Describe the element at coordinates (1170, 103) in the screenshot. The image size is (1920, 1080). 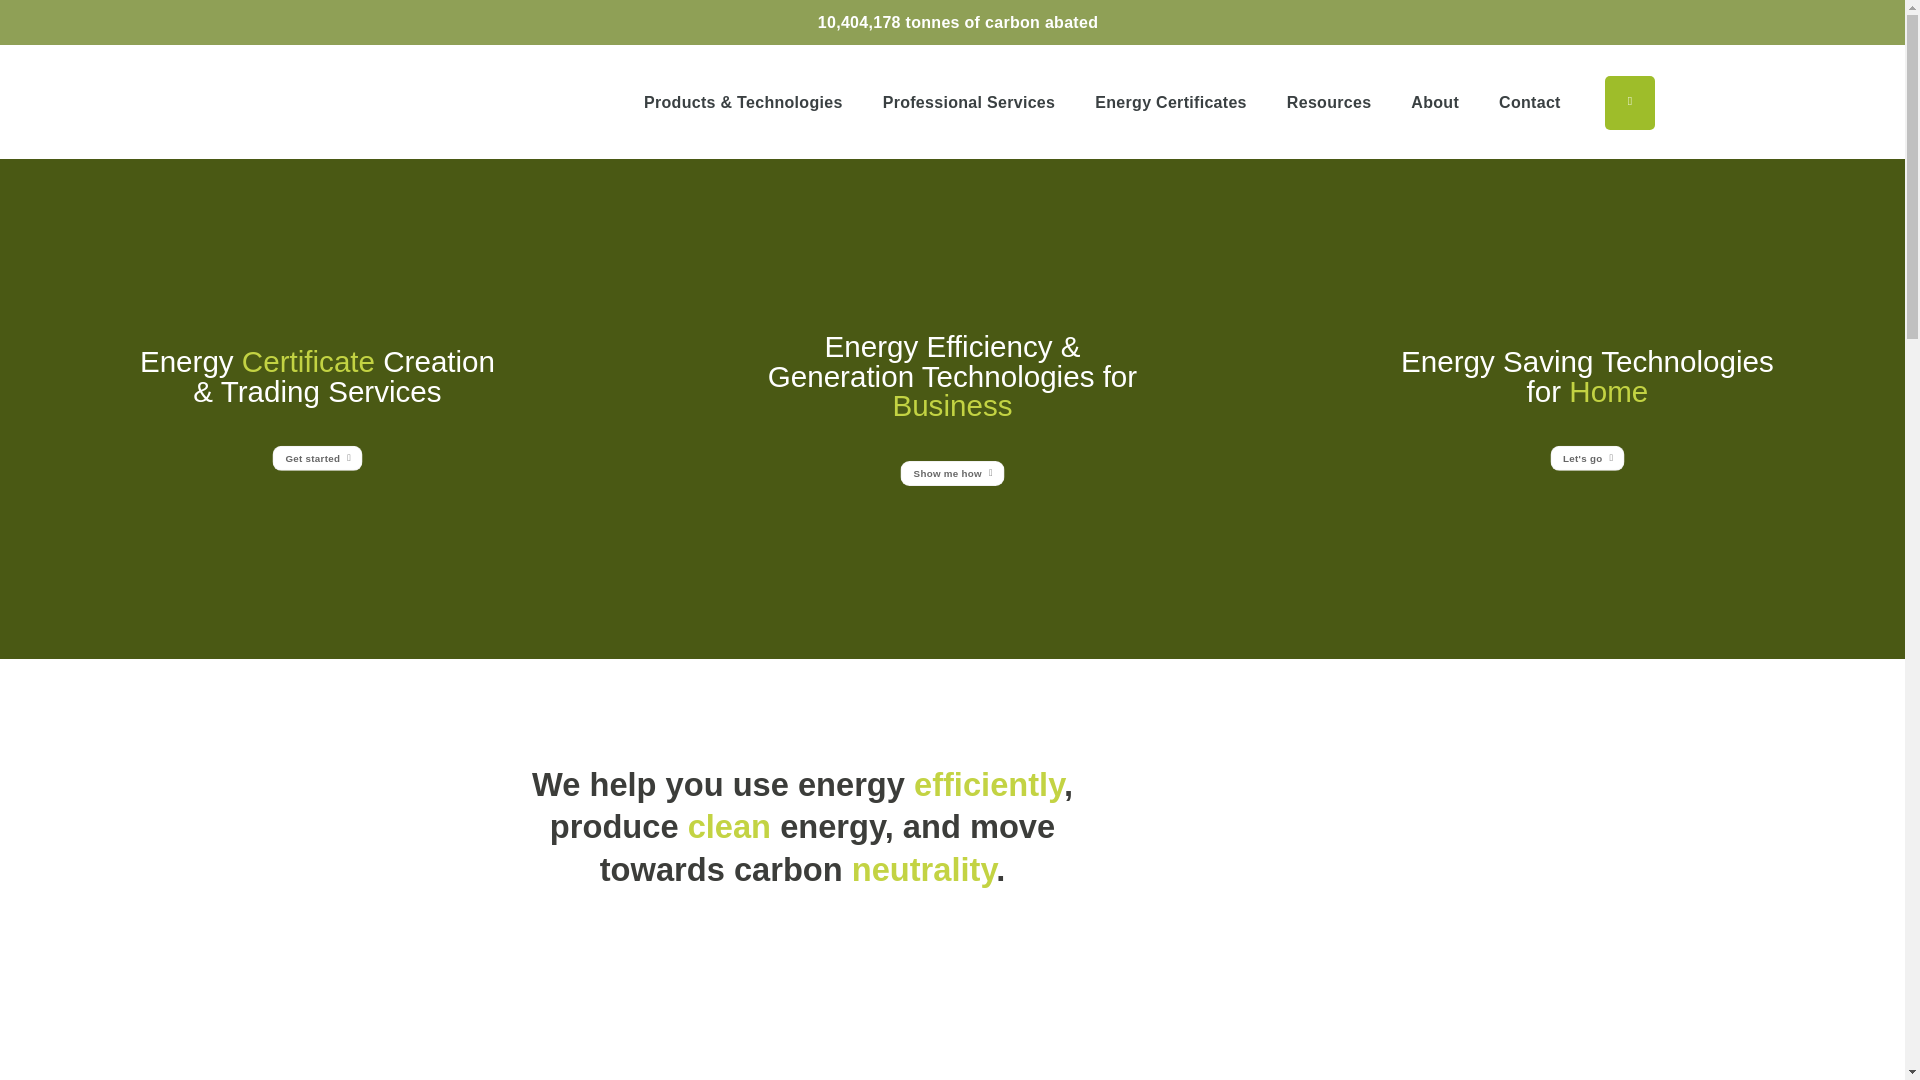
I see `Energy Certificates` at that location.